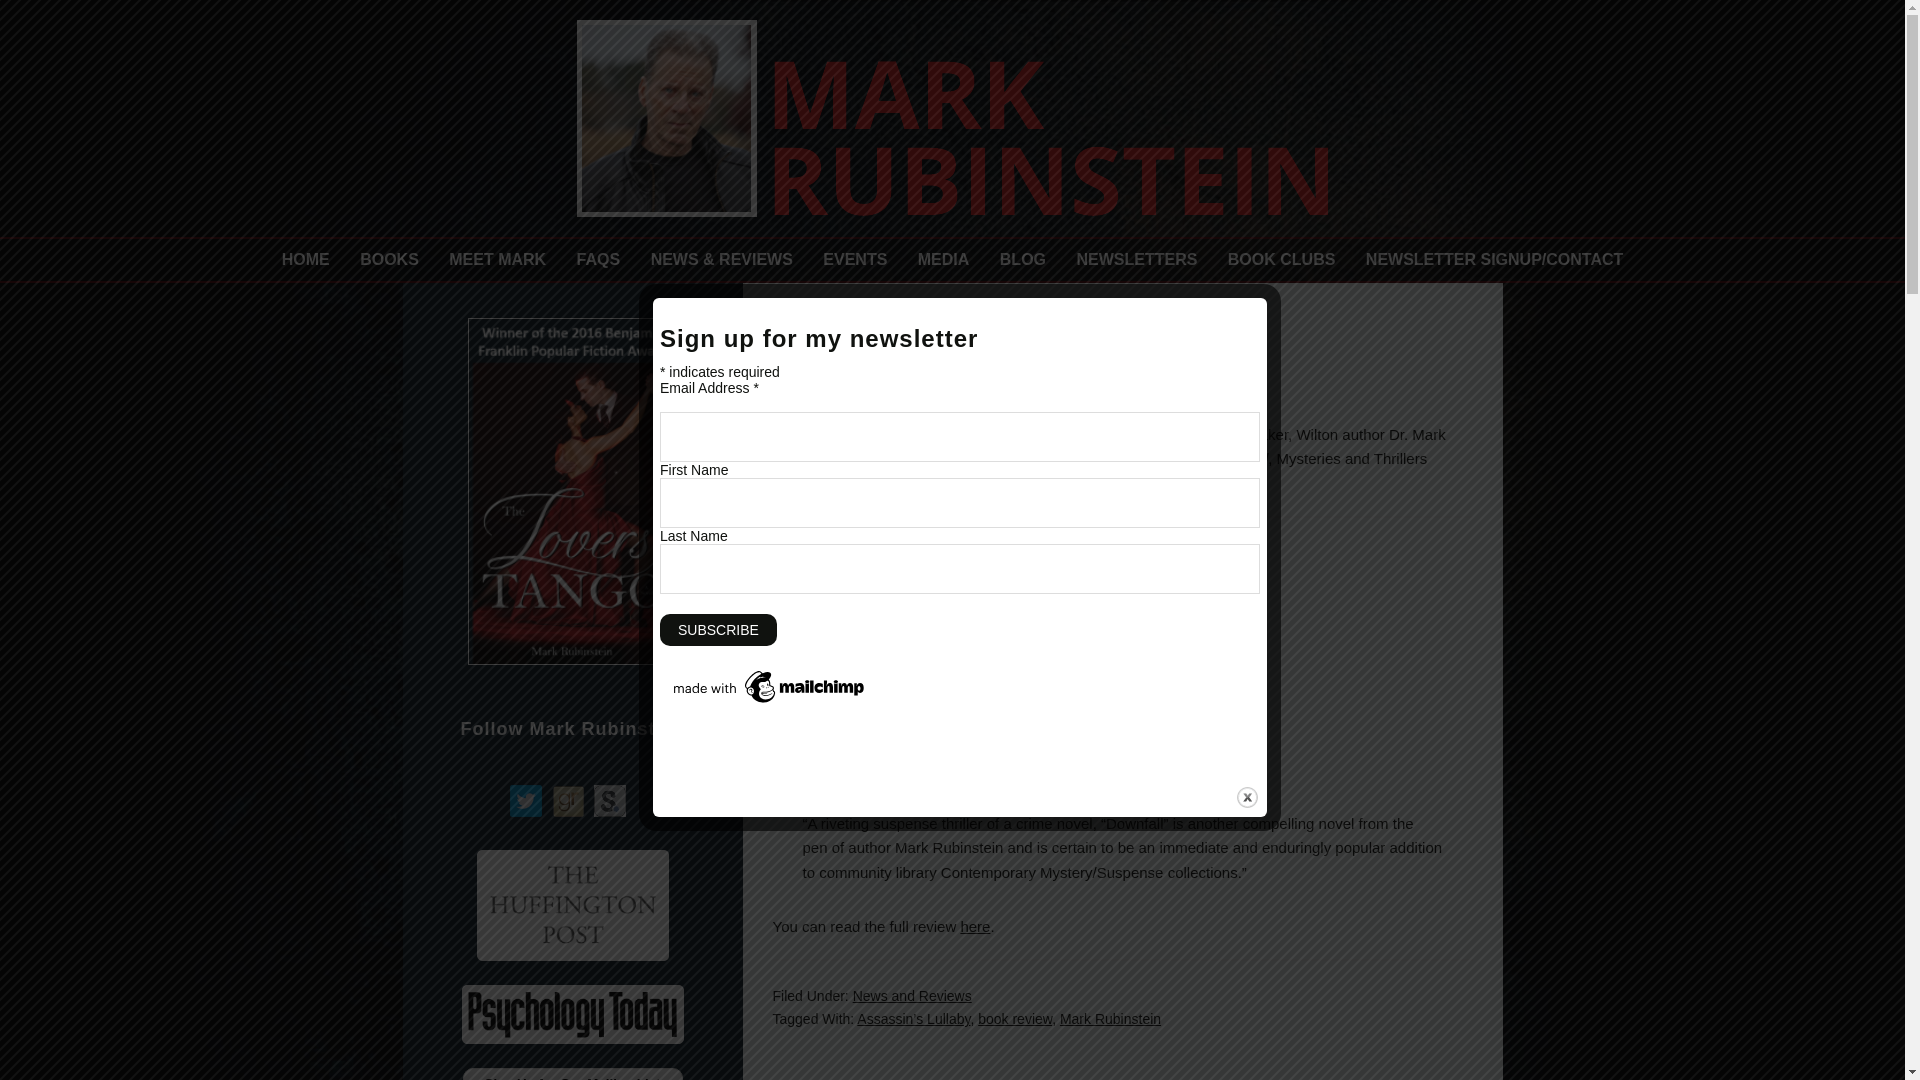  Describe the element at coordinates (930, 387) in the screenshot. I see `Leave a Comment` at that location.